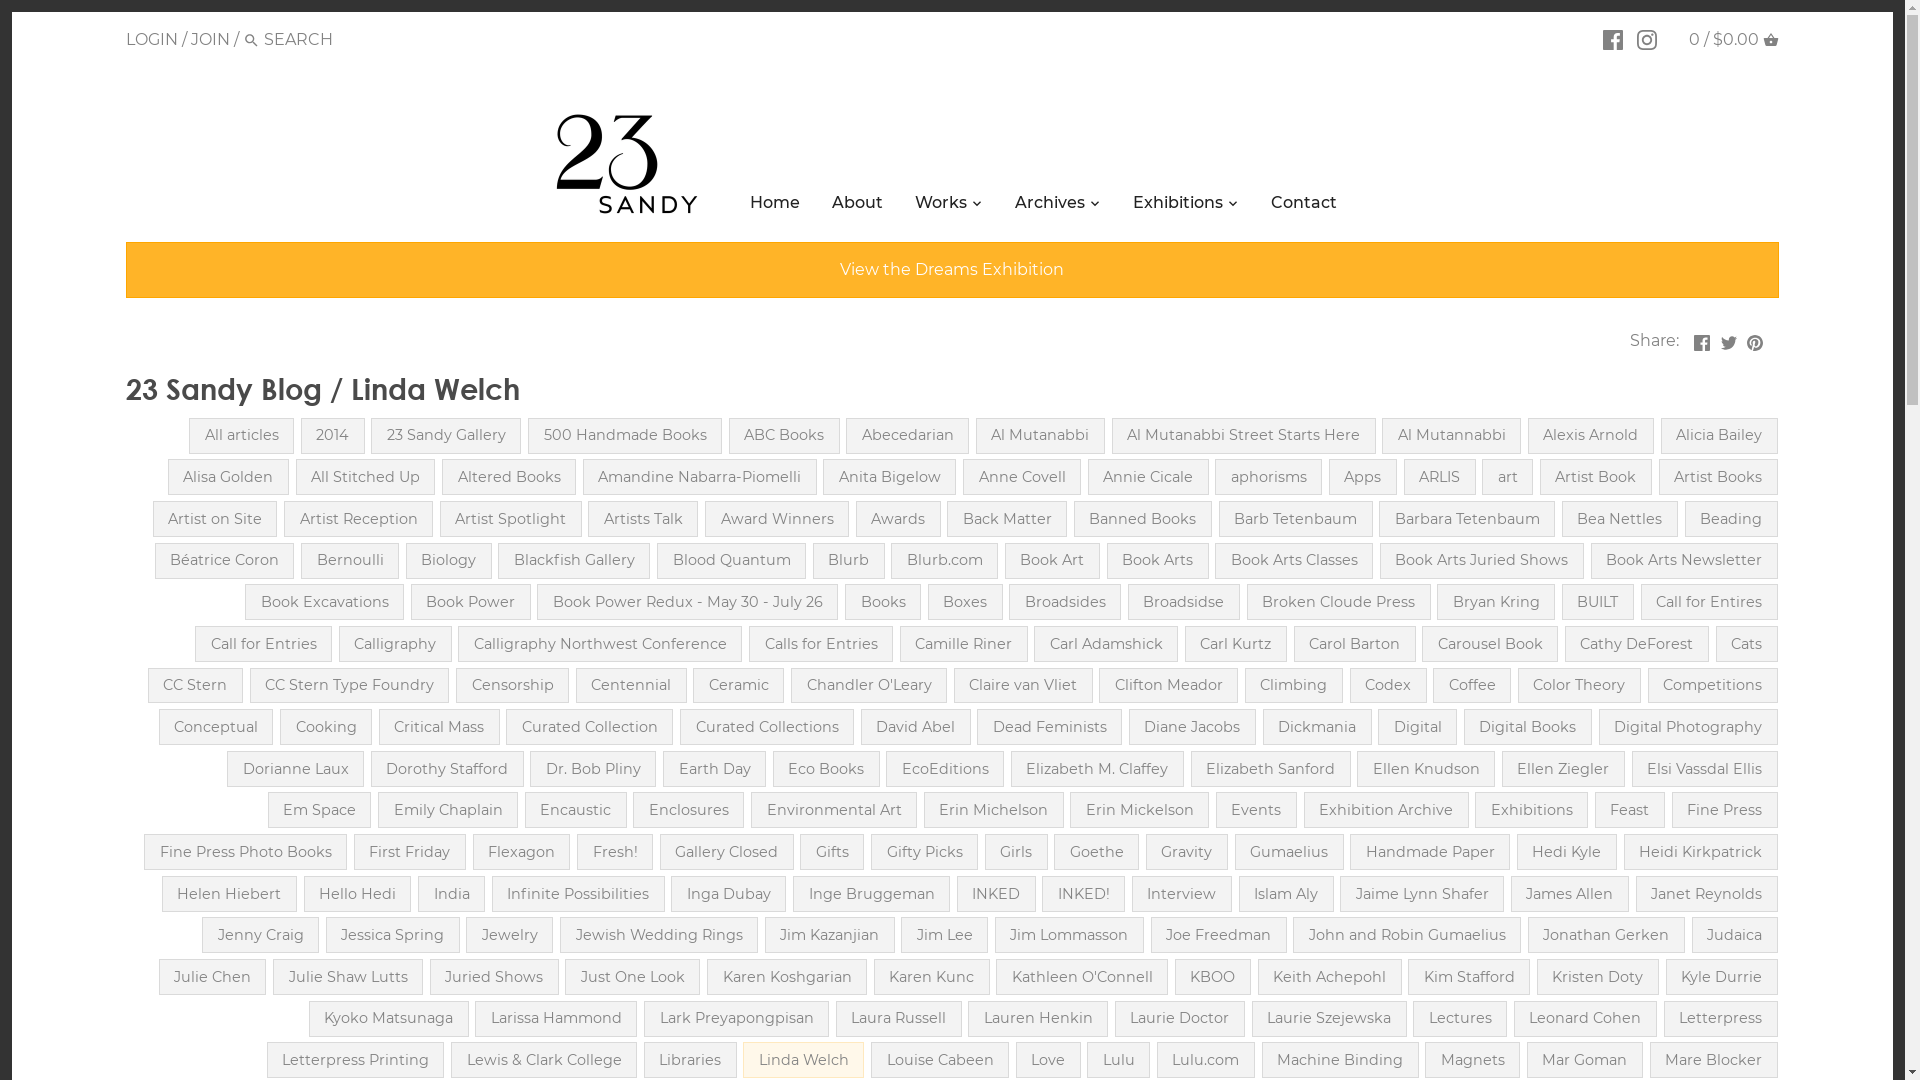 The width and height of the screenshot is (1920, 1080). What do you see at coordinates (264, 644) in the screenshot?
I see `Call for Entries` at bounding box center [264, 644].